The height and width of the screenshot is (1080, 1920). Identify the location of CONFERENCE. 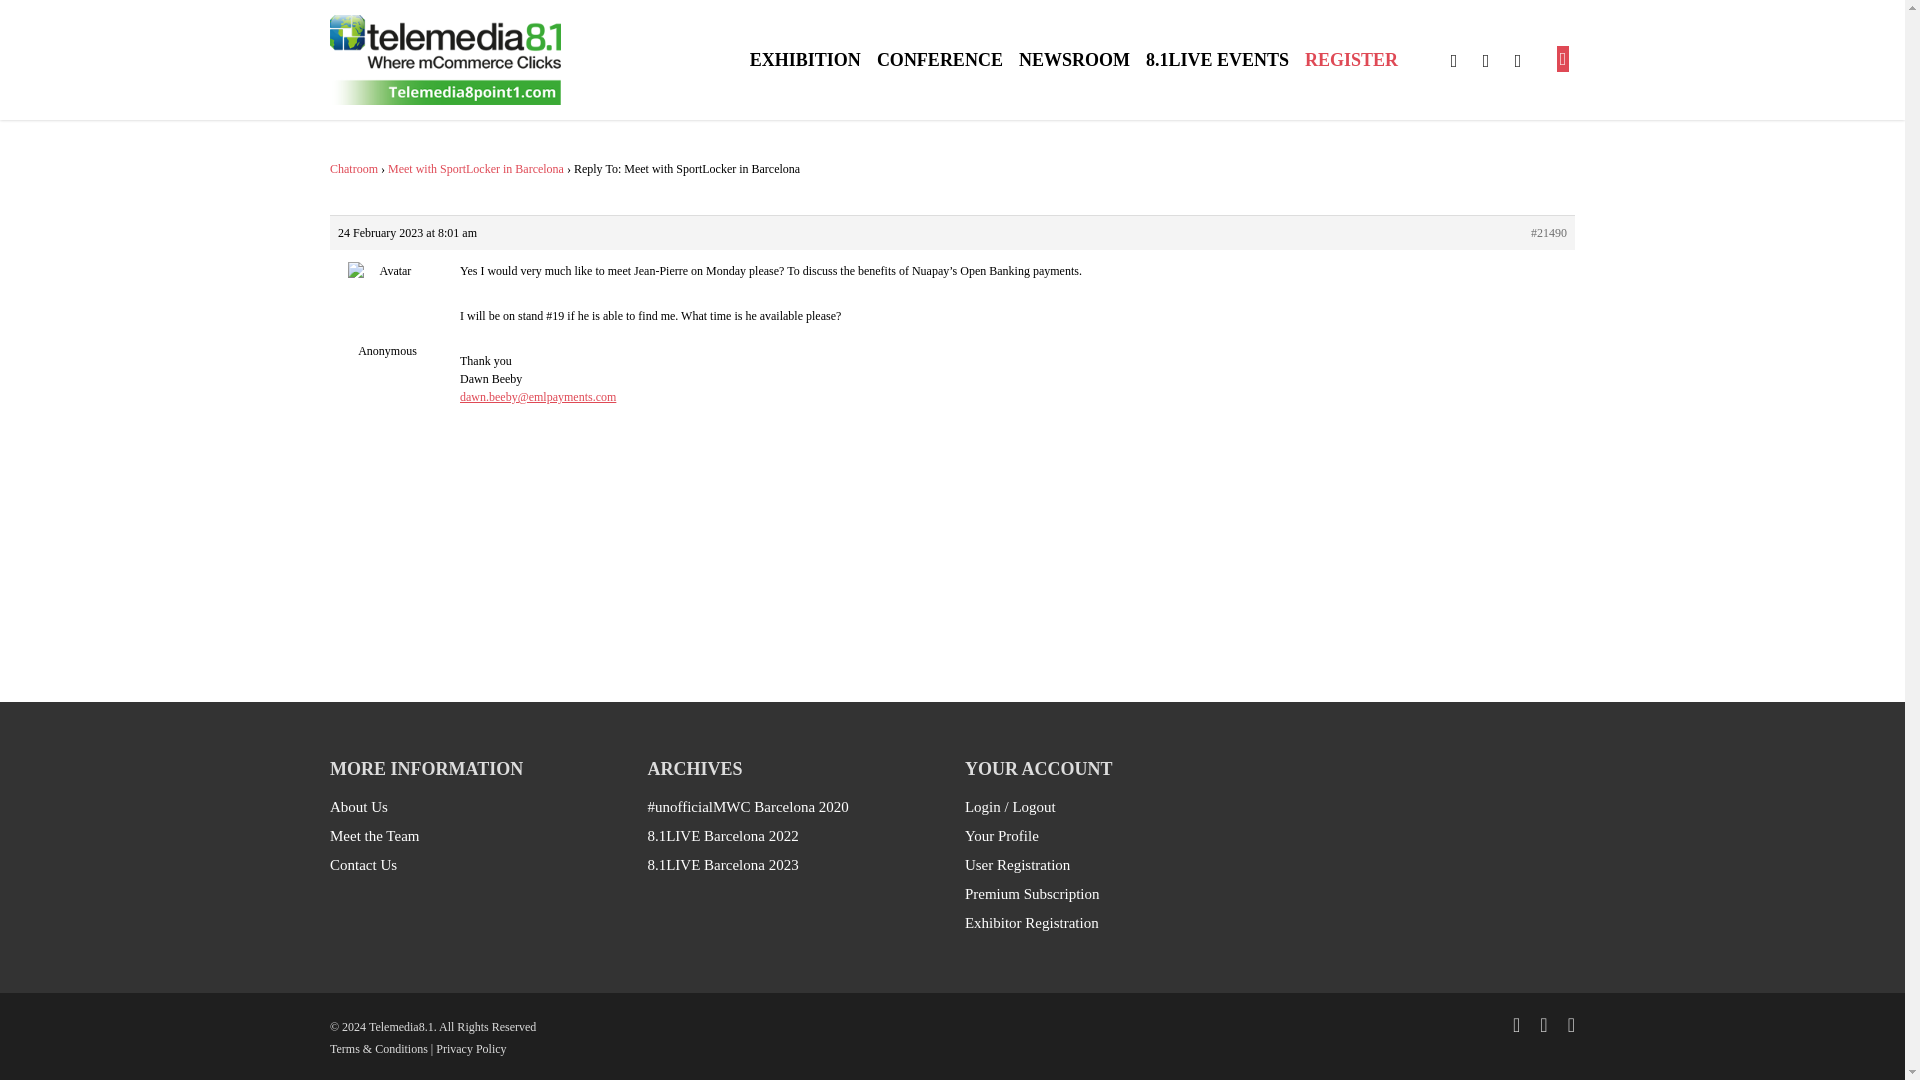
(940, 60).